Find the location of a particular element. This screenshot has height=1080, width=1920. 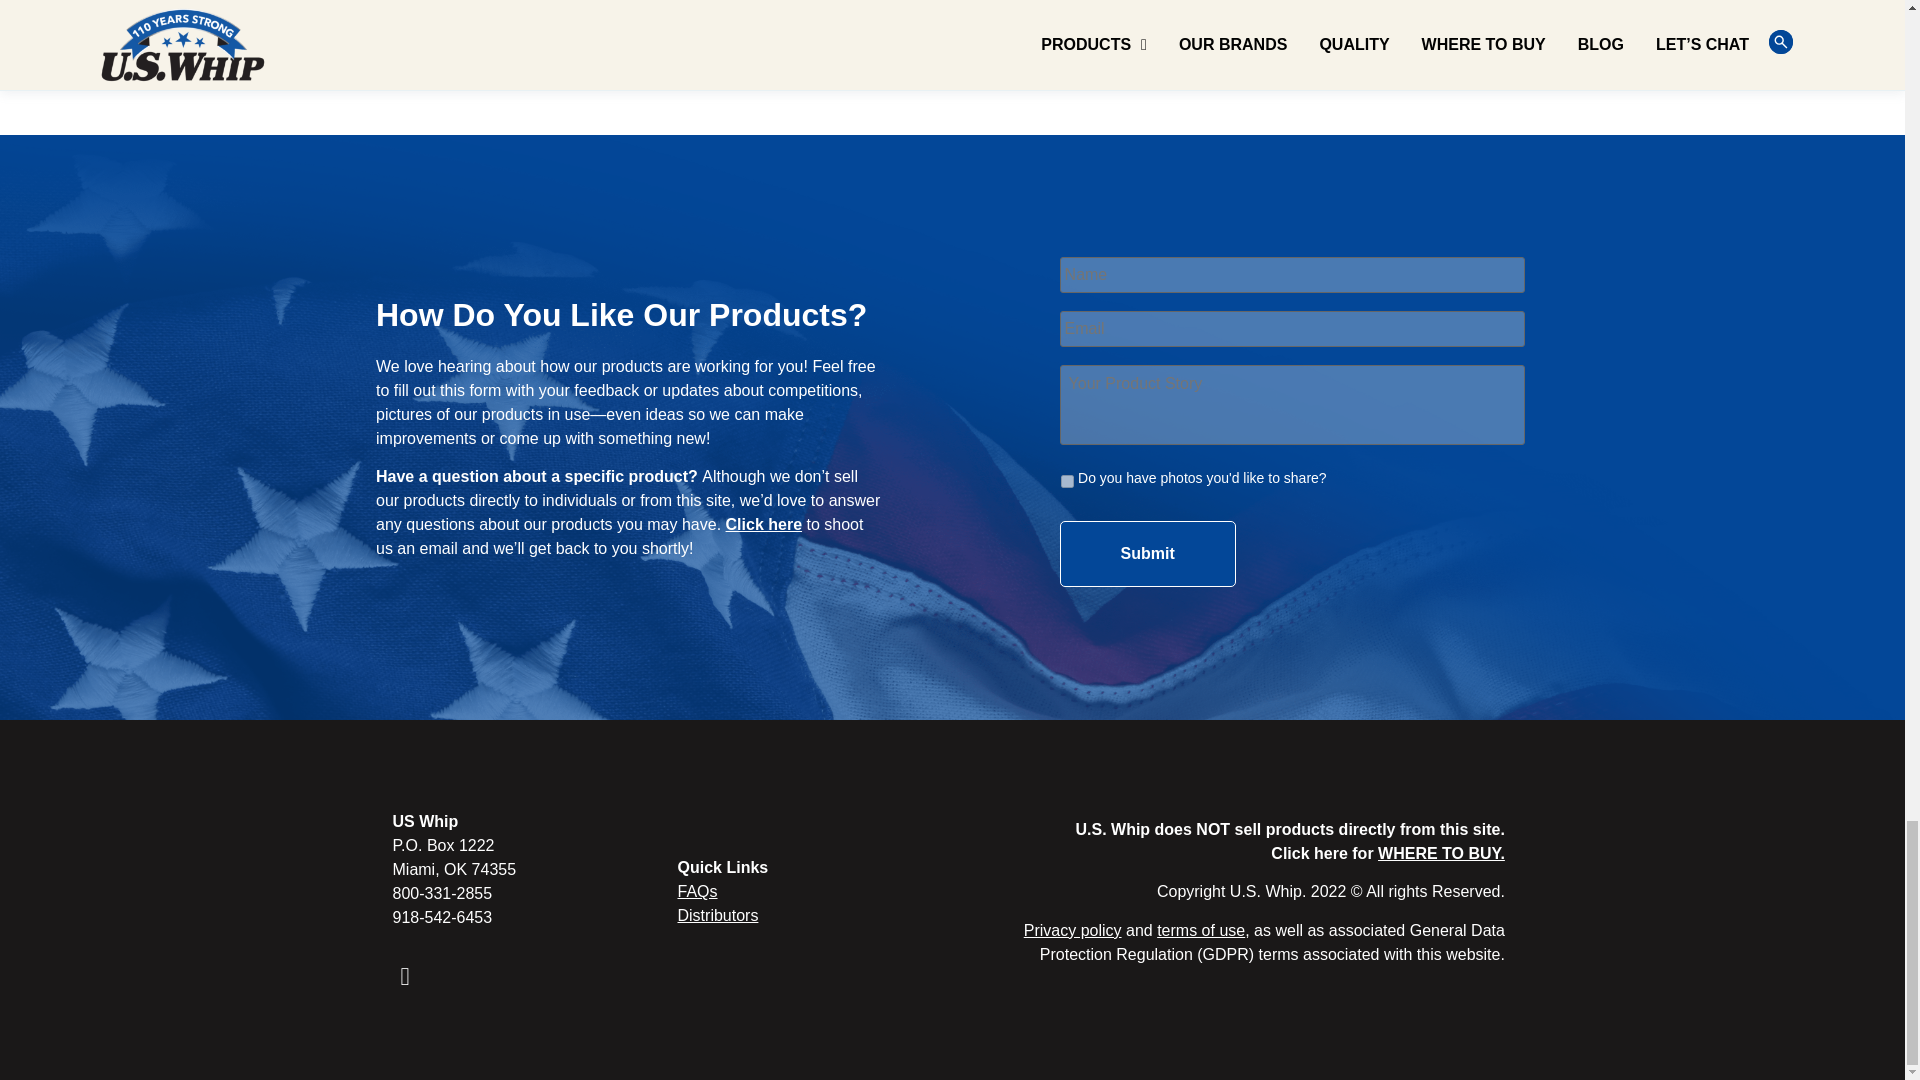

Do you have photos you'd like to share? is located at coordinates (1067, 482).